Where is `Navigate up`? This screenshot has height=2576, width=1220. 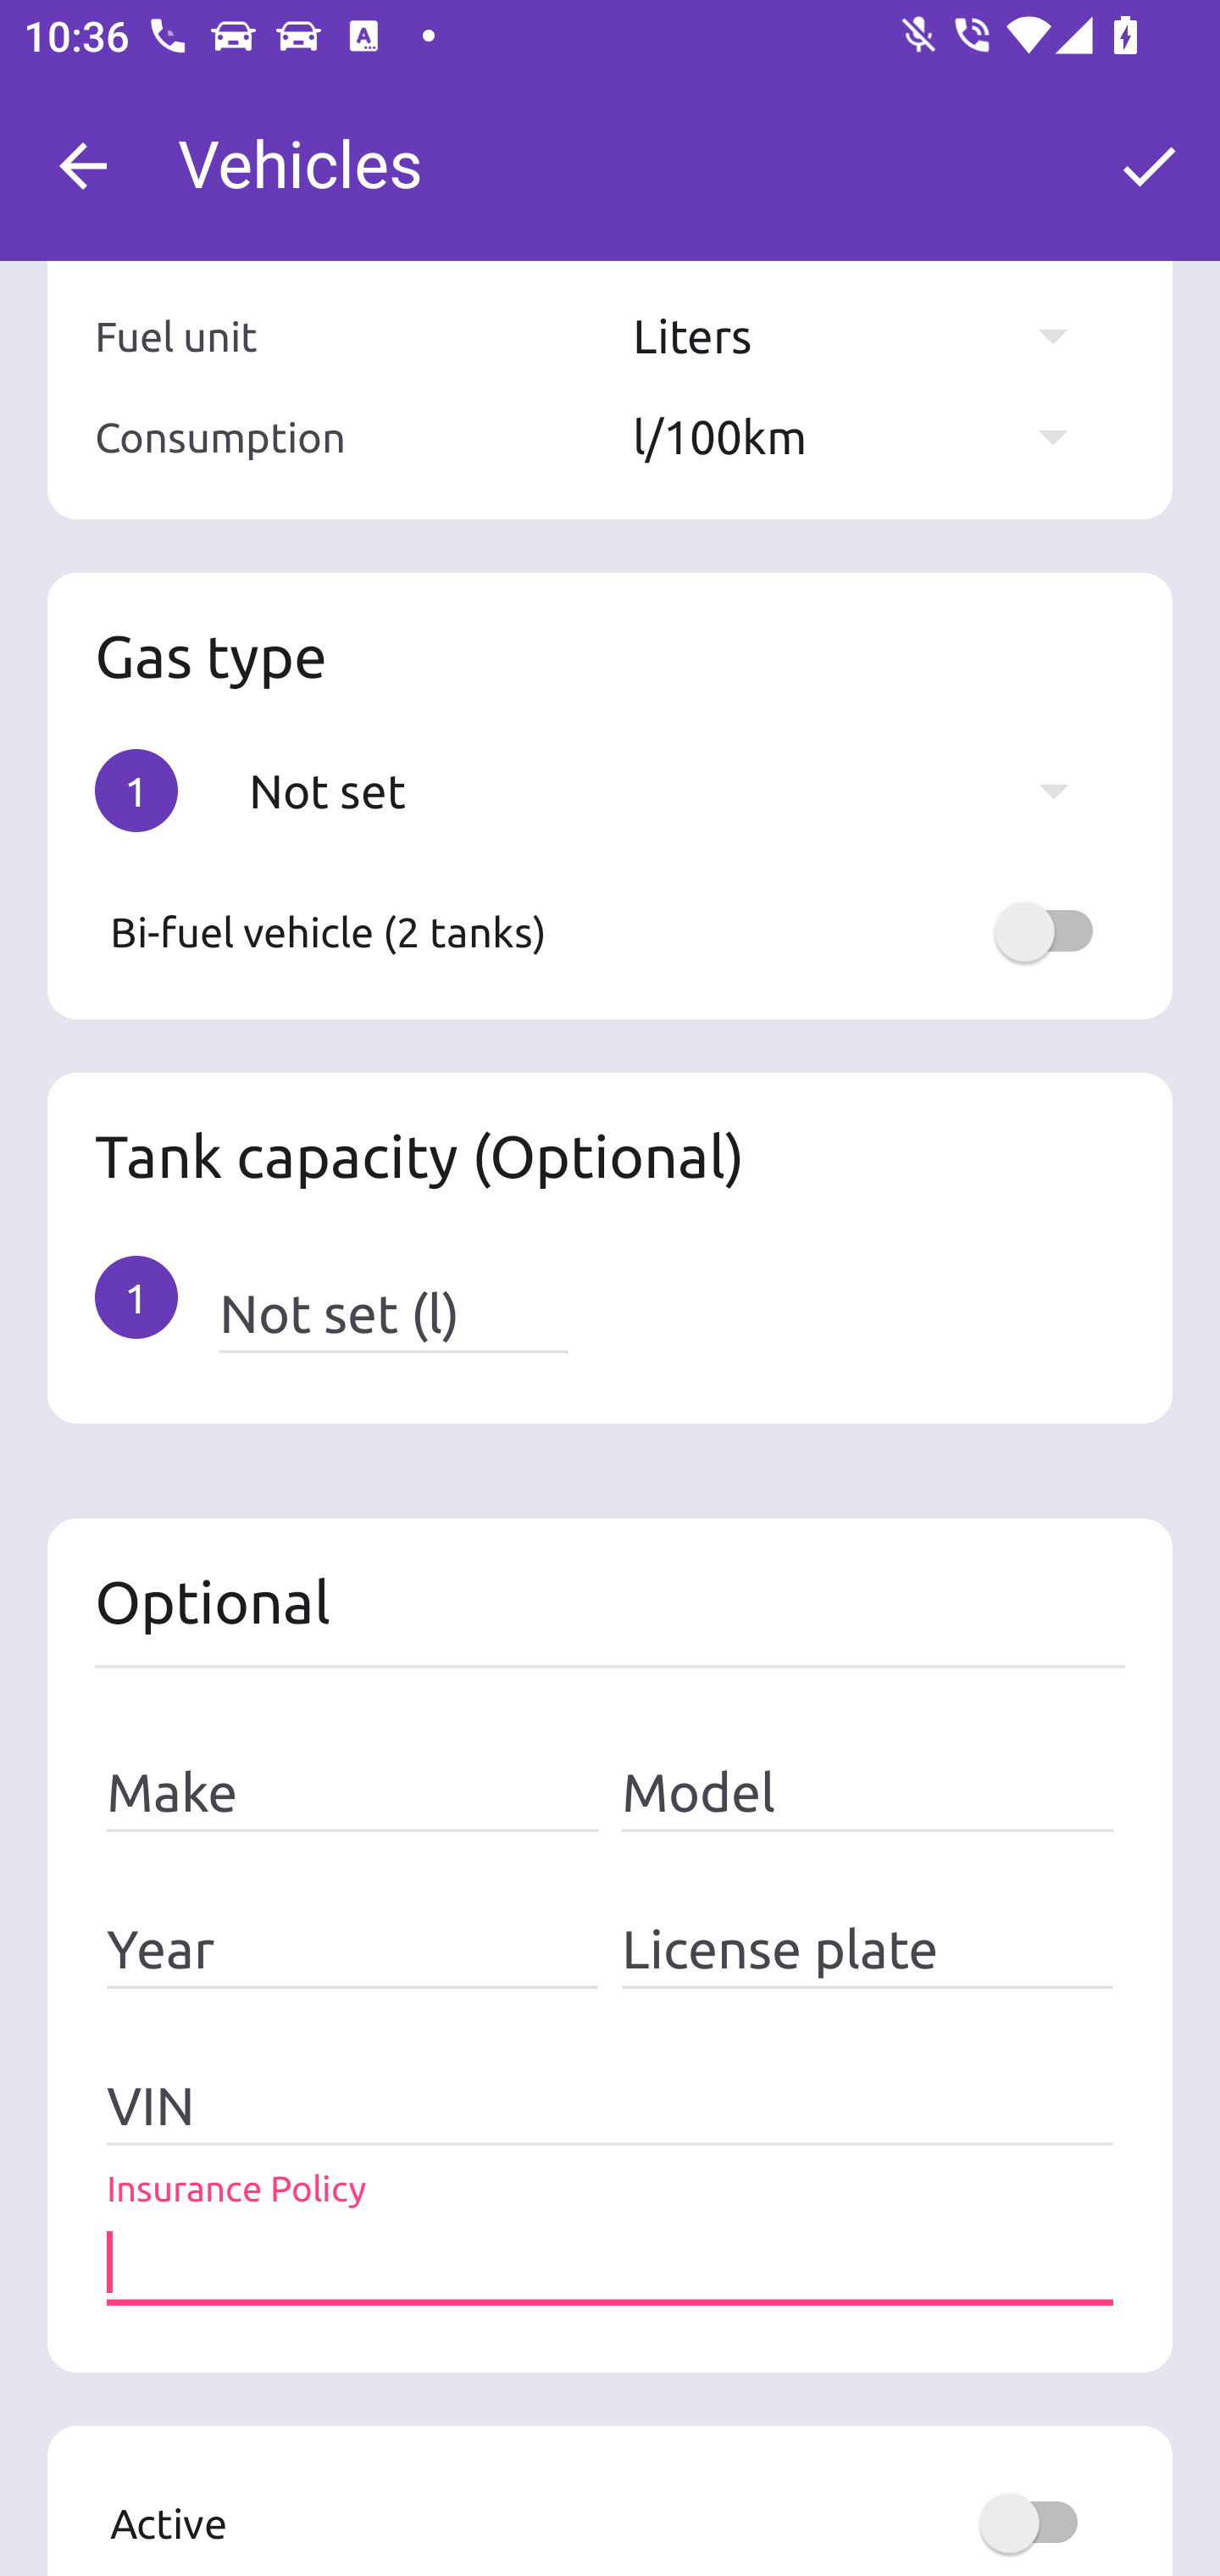 Navigate up is located at coordinates (83, 166).